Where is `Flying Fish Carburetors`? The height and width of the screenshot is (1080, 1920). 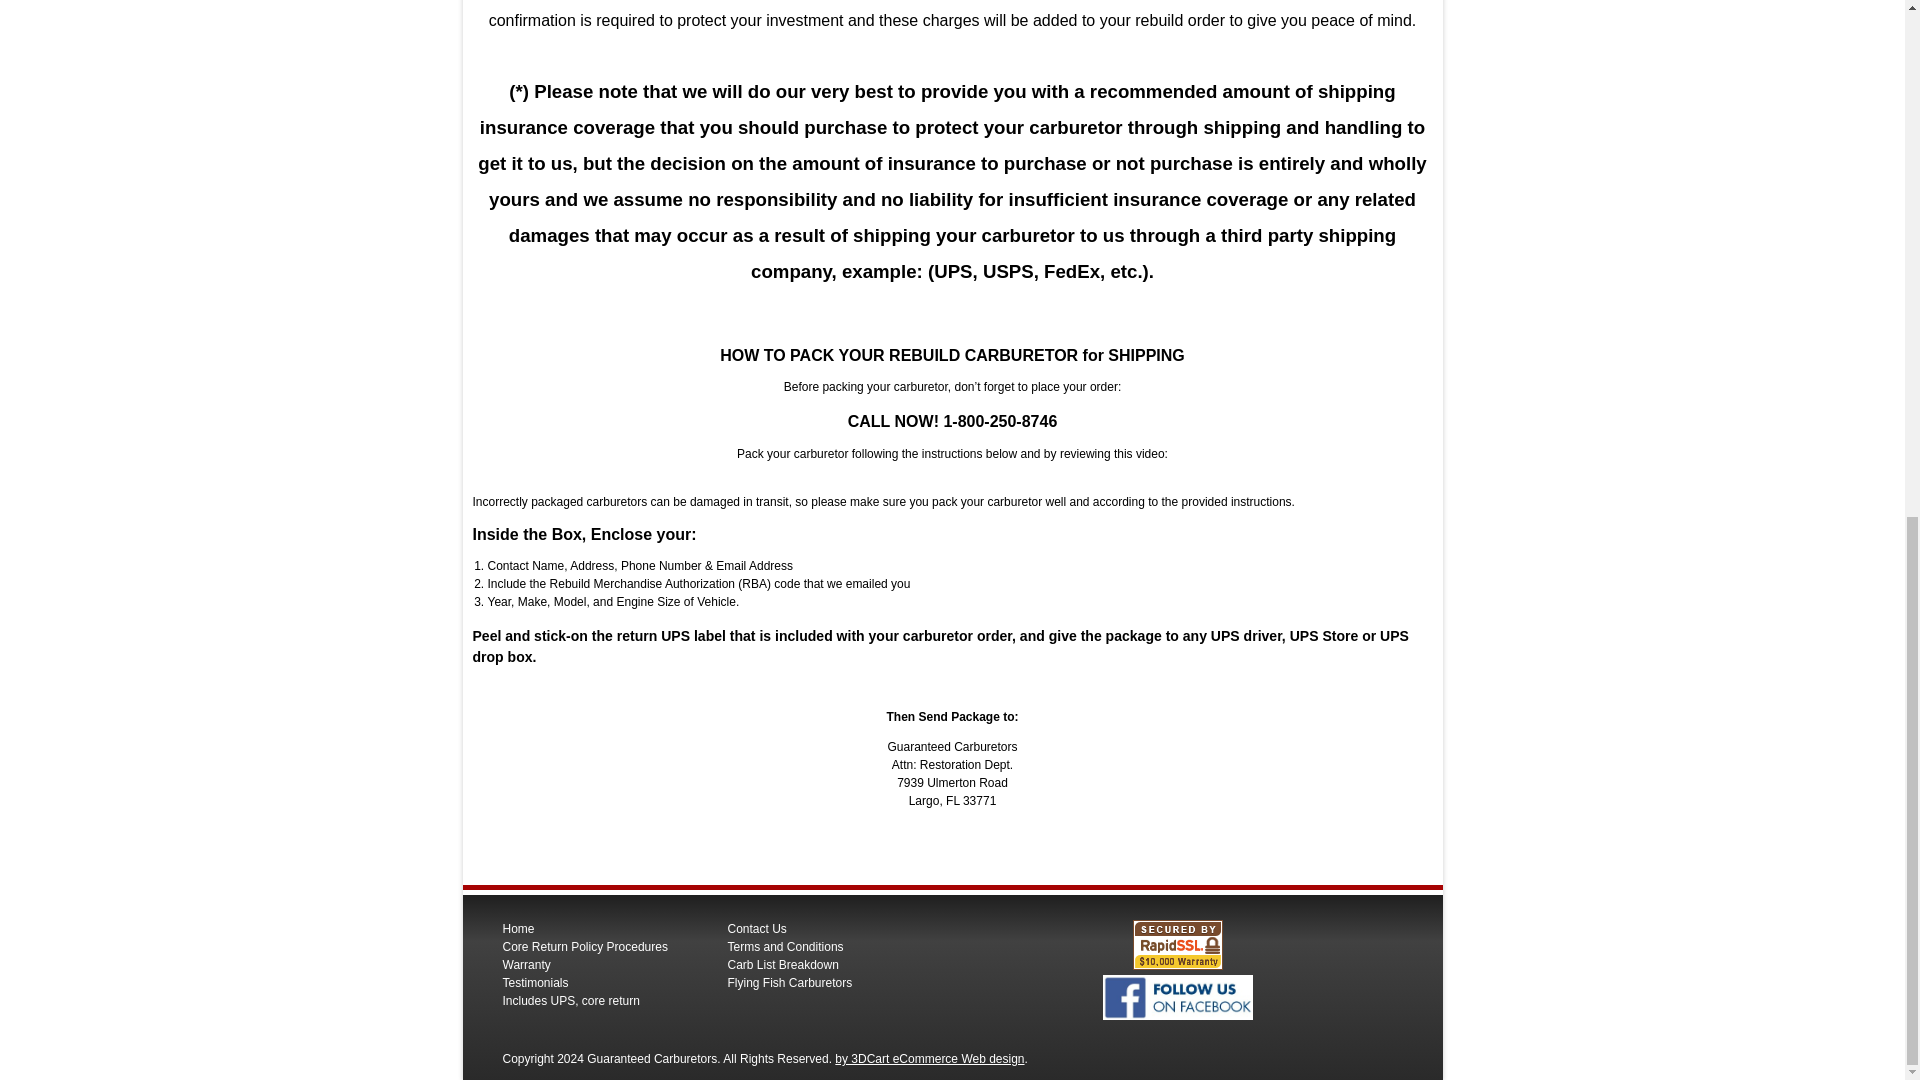 Flying Fish Carburetors is located at coordinates (790, 983).